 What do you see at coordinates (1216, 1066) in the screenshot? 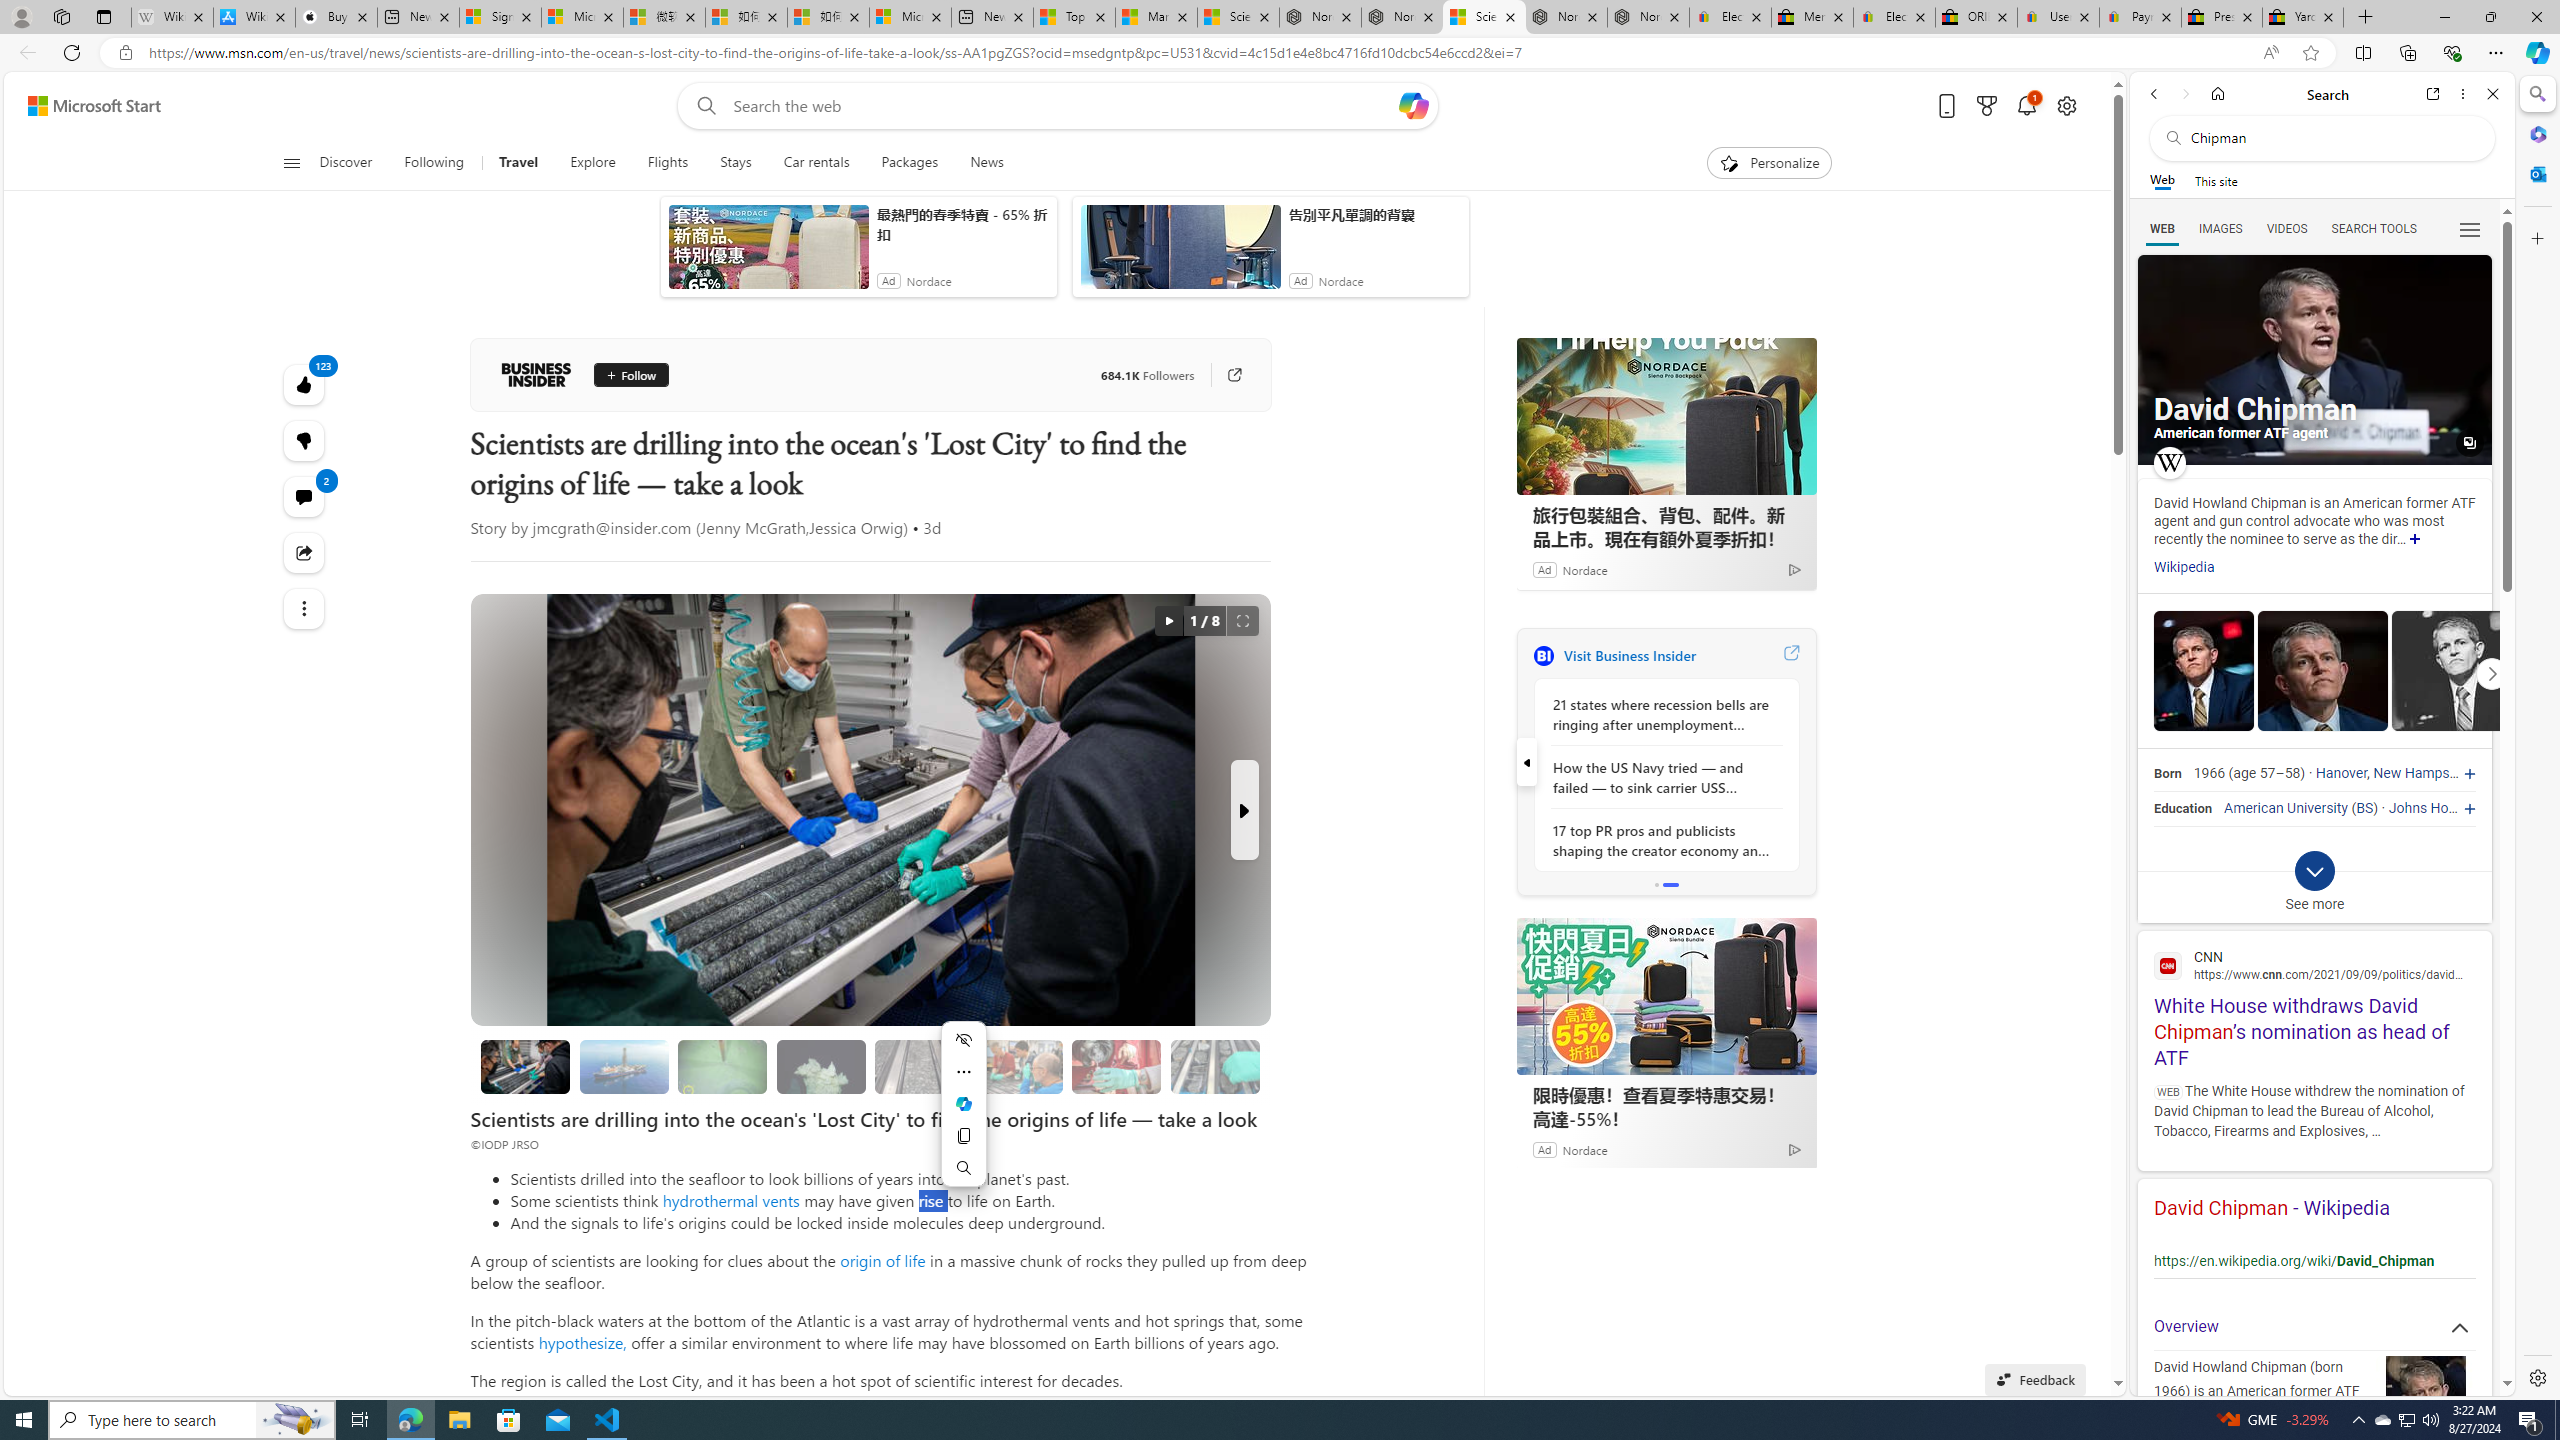
I see `Researchers are still studying the samples` at bounding box center [1216, 1066].